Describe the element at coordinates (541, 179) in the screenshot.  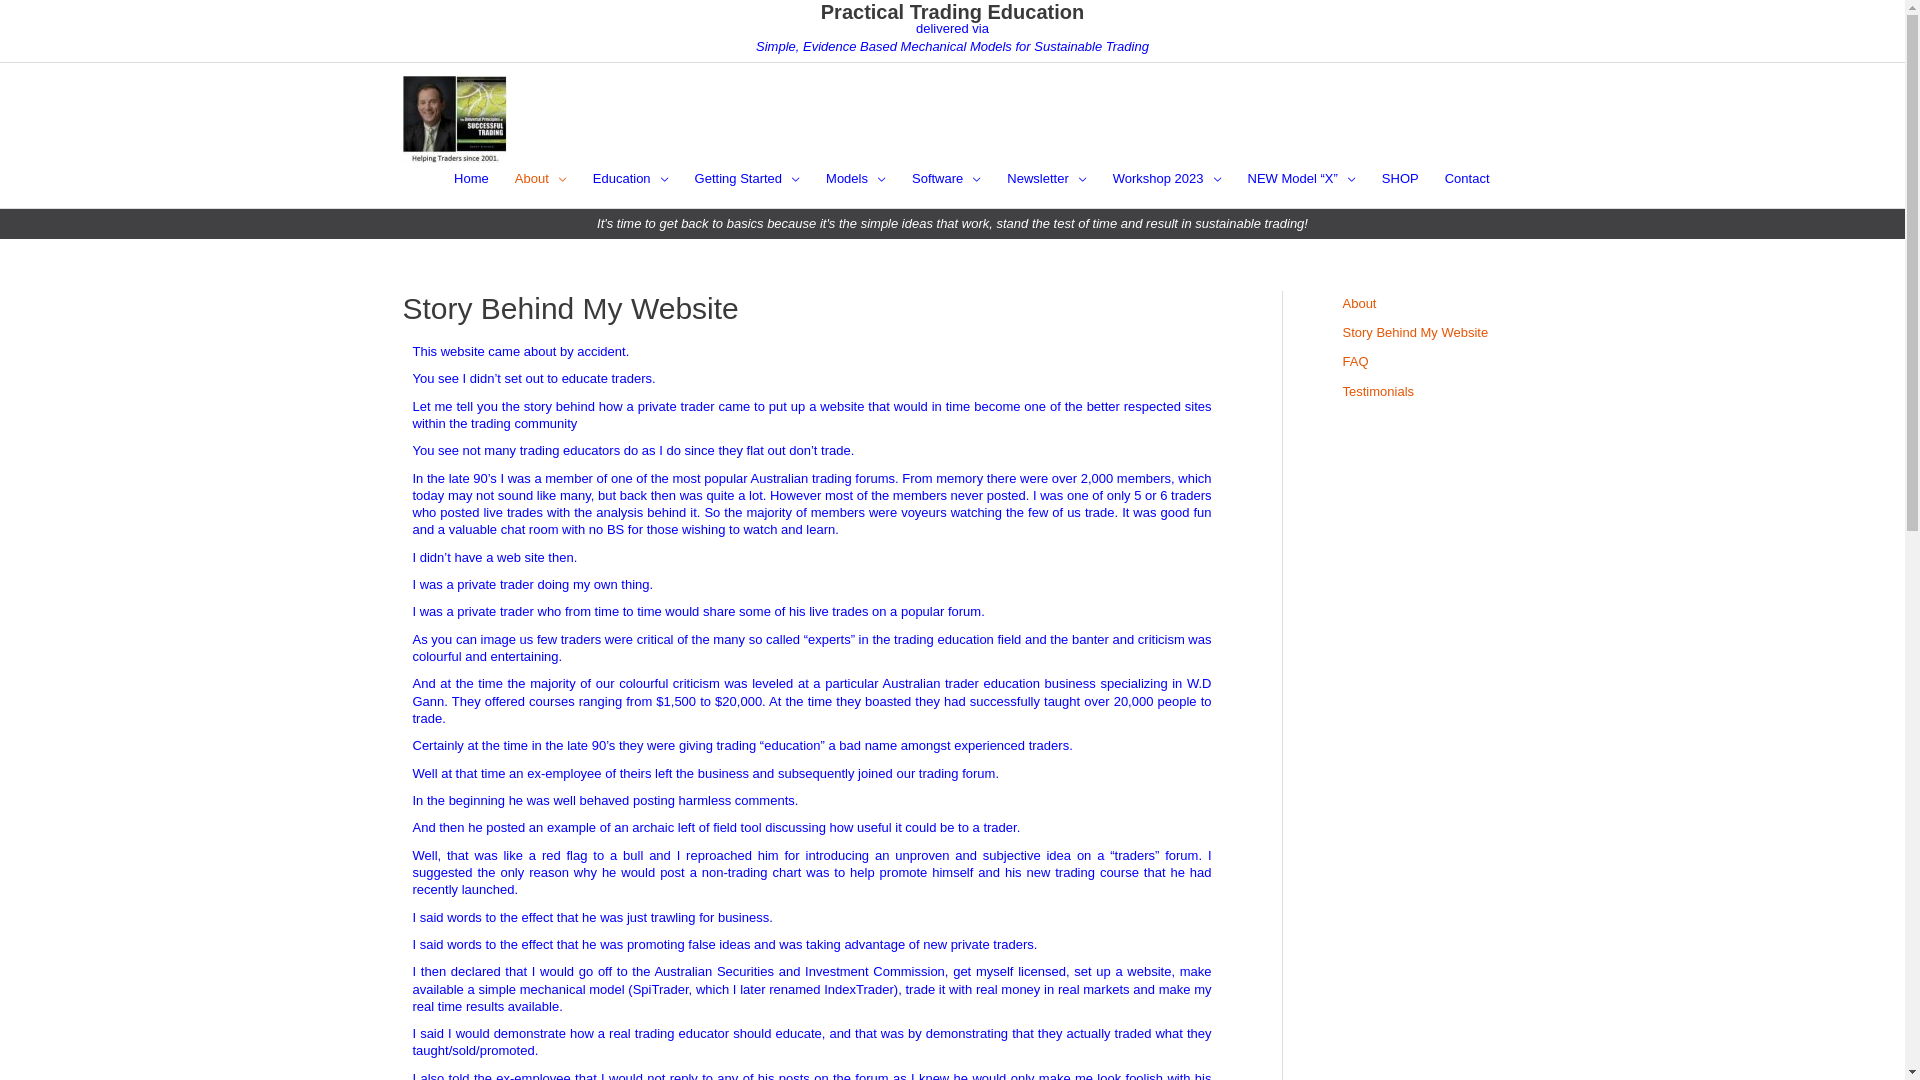
I see `About` at that location.